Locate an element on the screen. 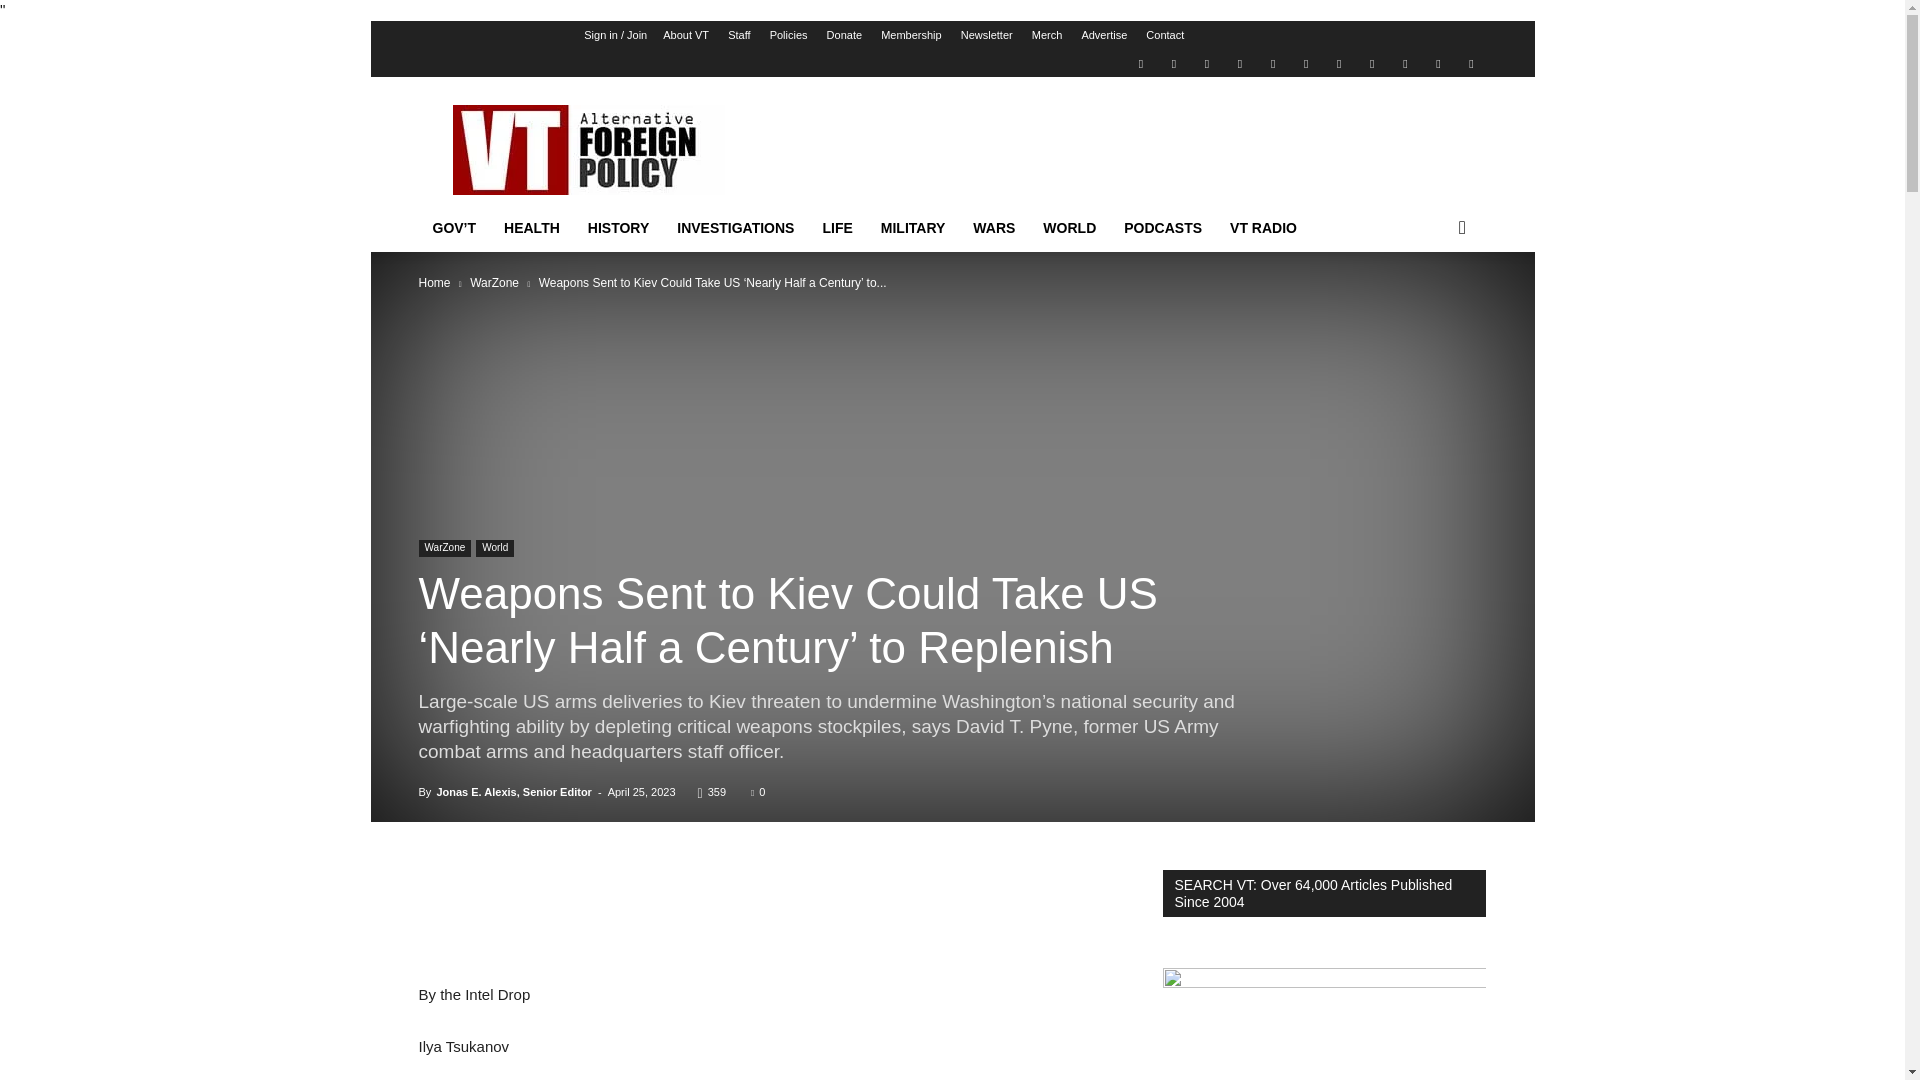 The image size is (1920, 1080). Newsletter is located at coordinates (987, 35).